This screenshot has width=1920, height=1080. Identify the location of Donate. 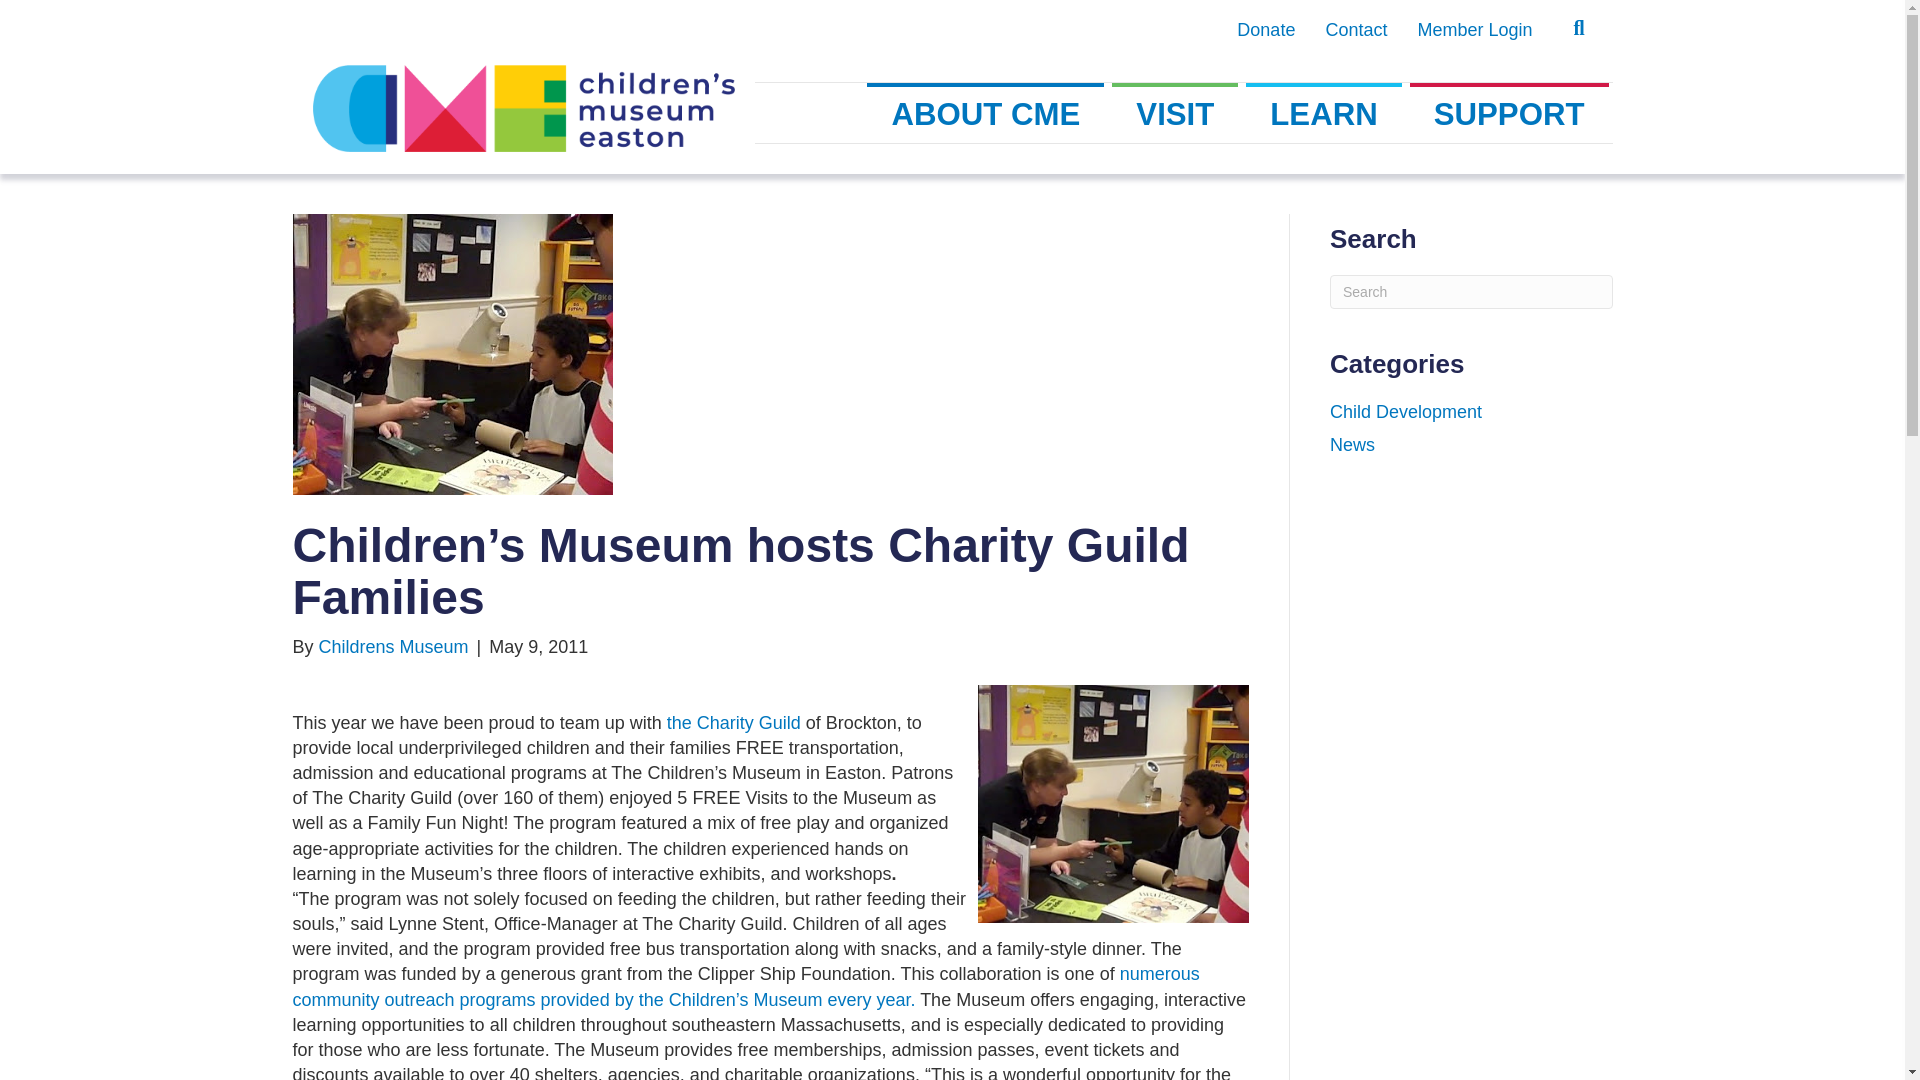
(1265, 30).